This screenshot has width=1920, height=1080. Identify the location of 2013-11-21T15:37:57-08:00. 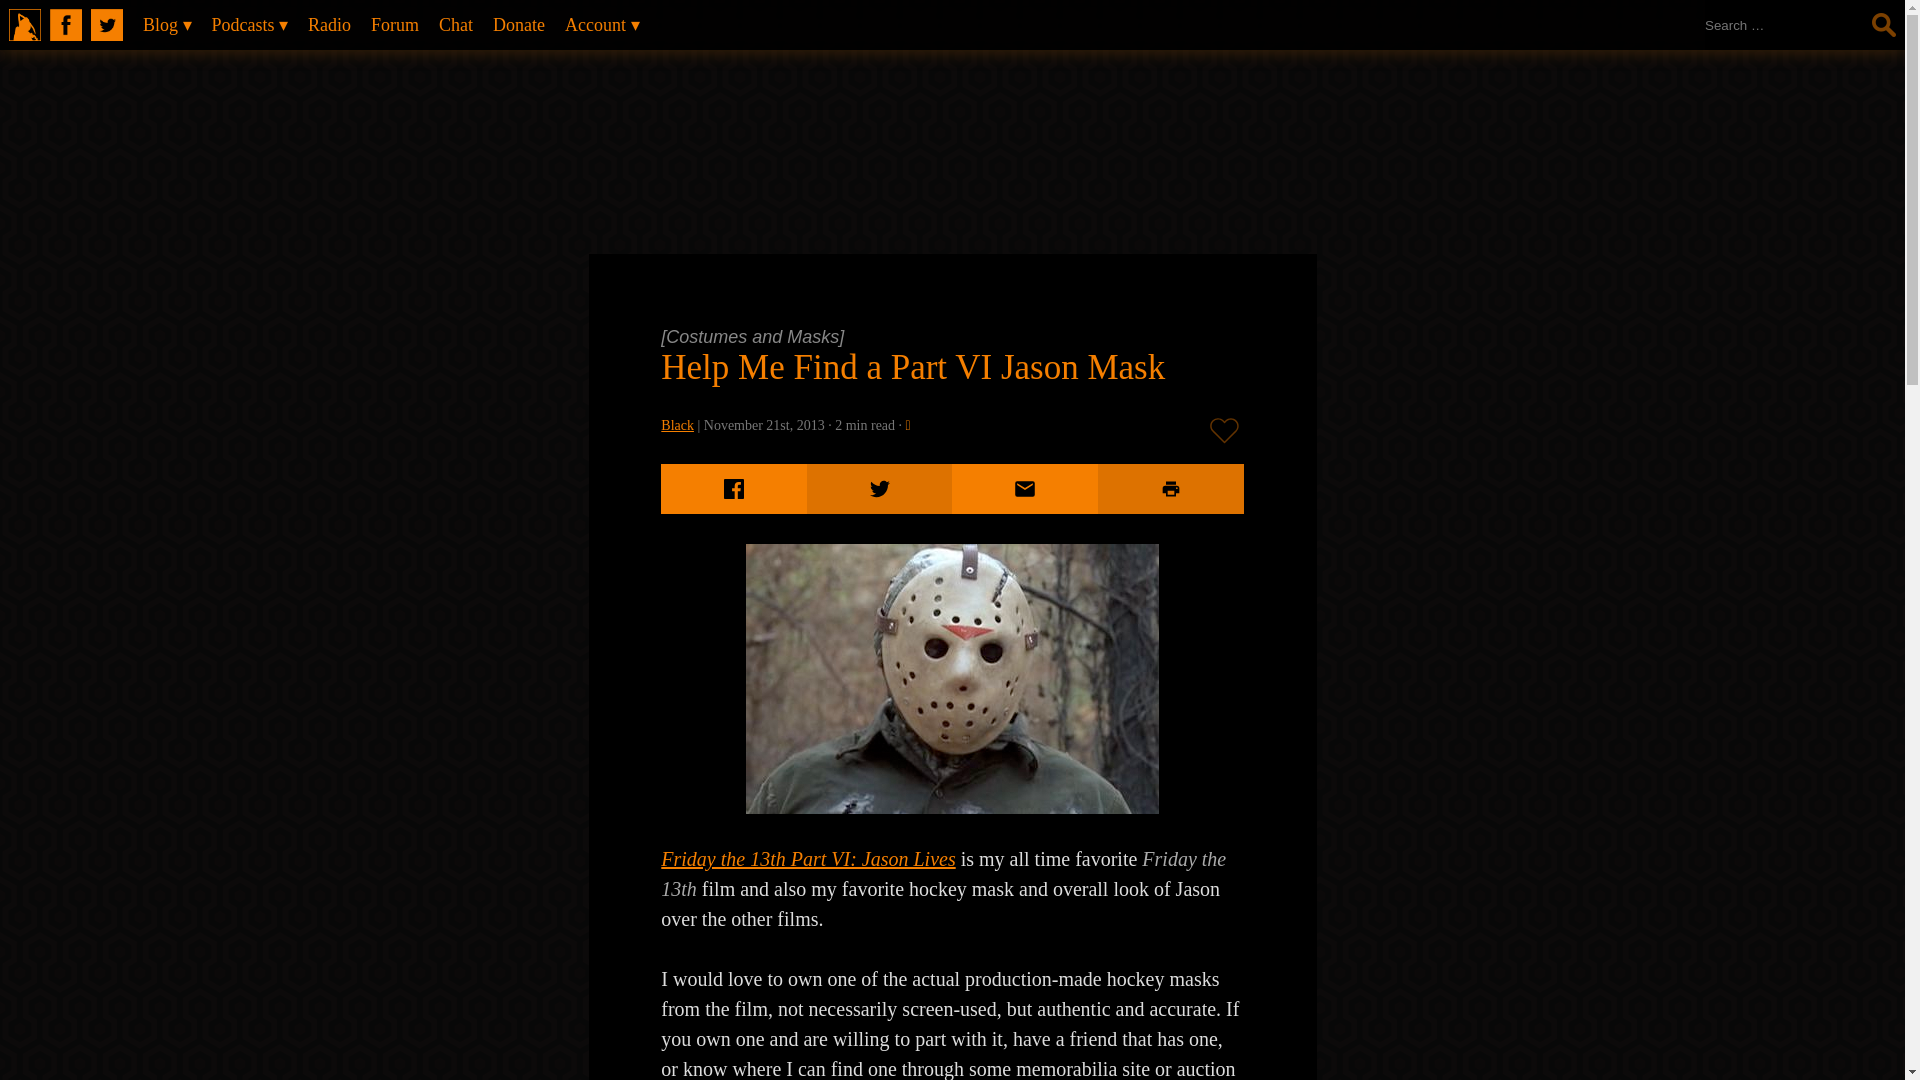
(764, 425).